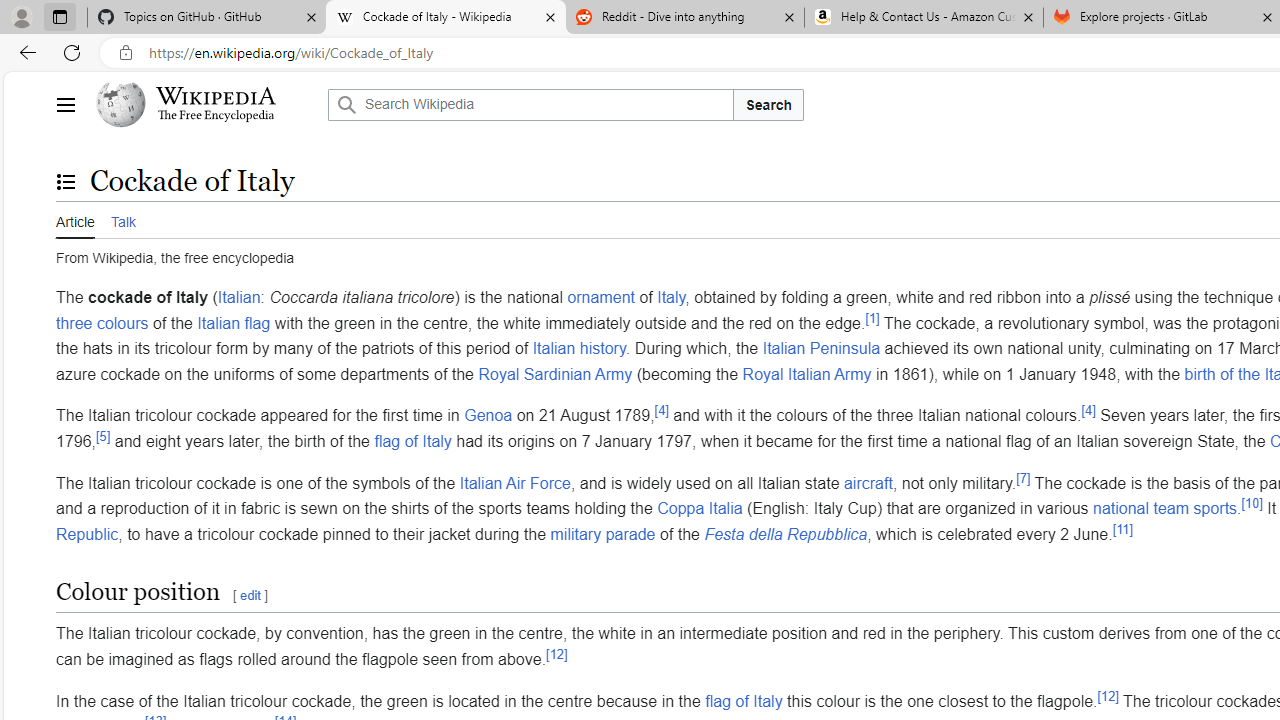 This screenshot has height=720, width=1280. What do you see at coordinates (216, 96) in the screenshot?
I see `Wikipedia` at bounding box center [216, 96].